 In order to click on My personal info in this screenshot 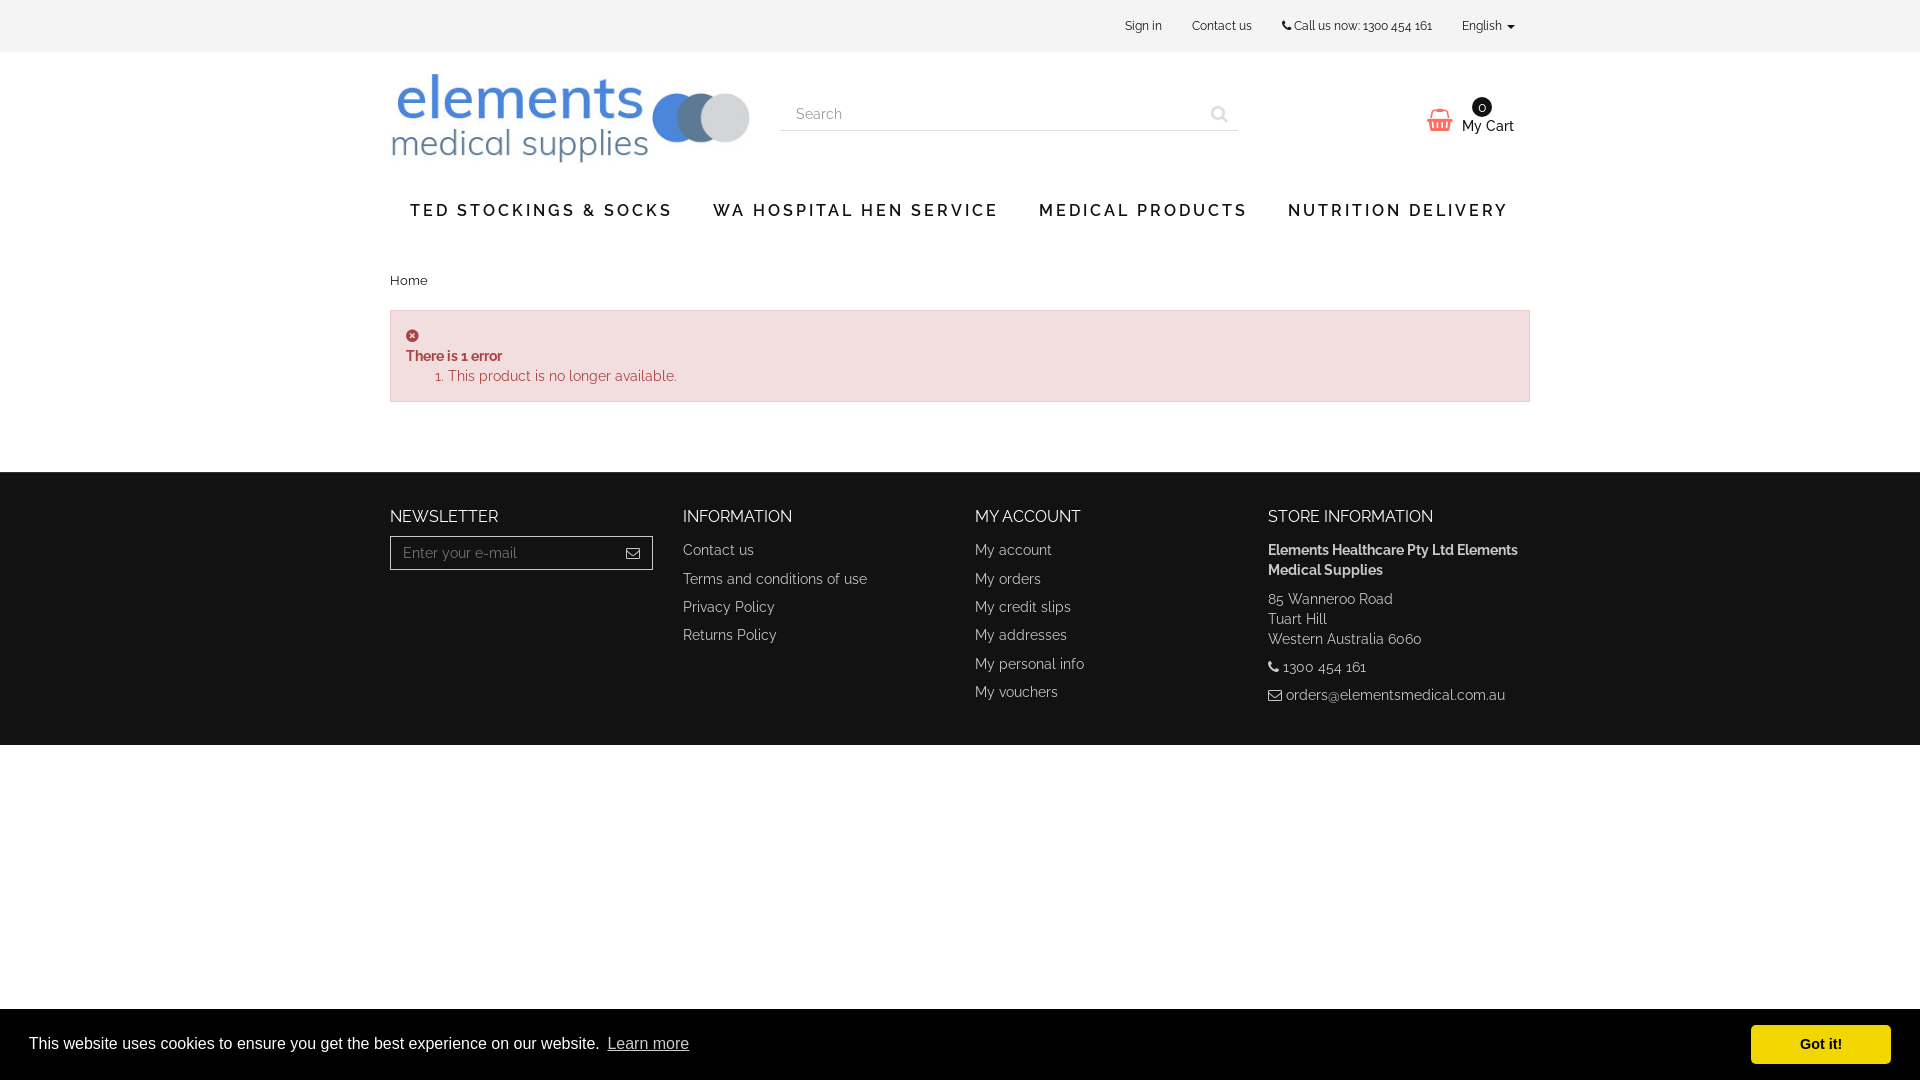, I will do `click(1030, 664)`.